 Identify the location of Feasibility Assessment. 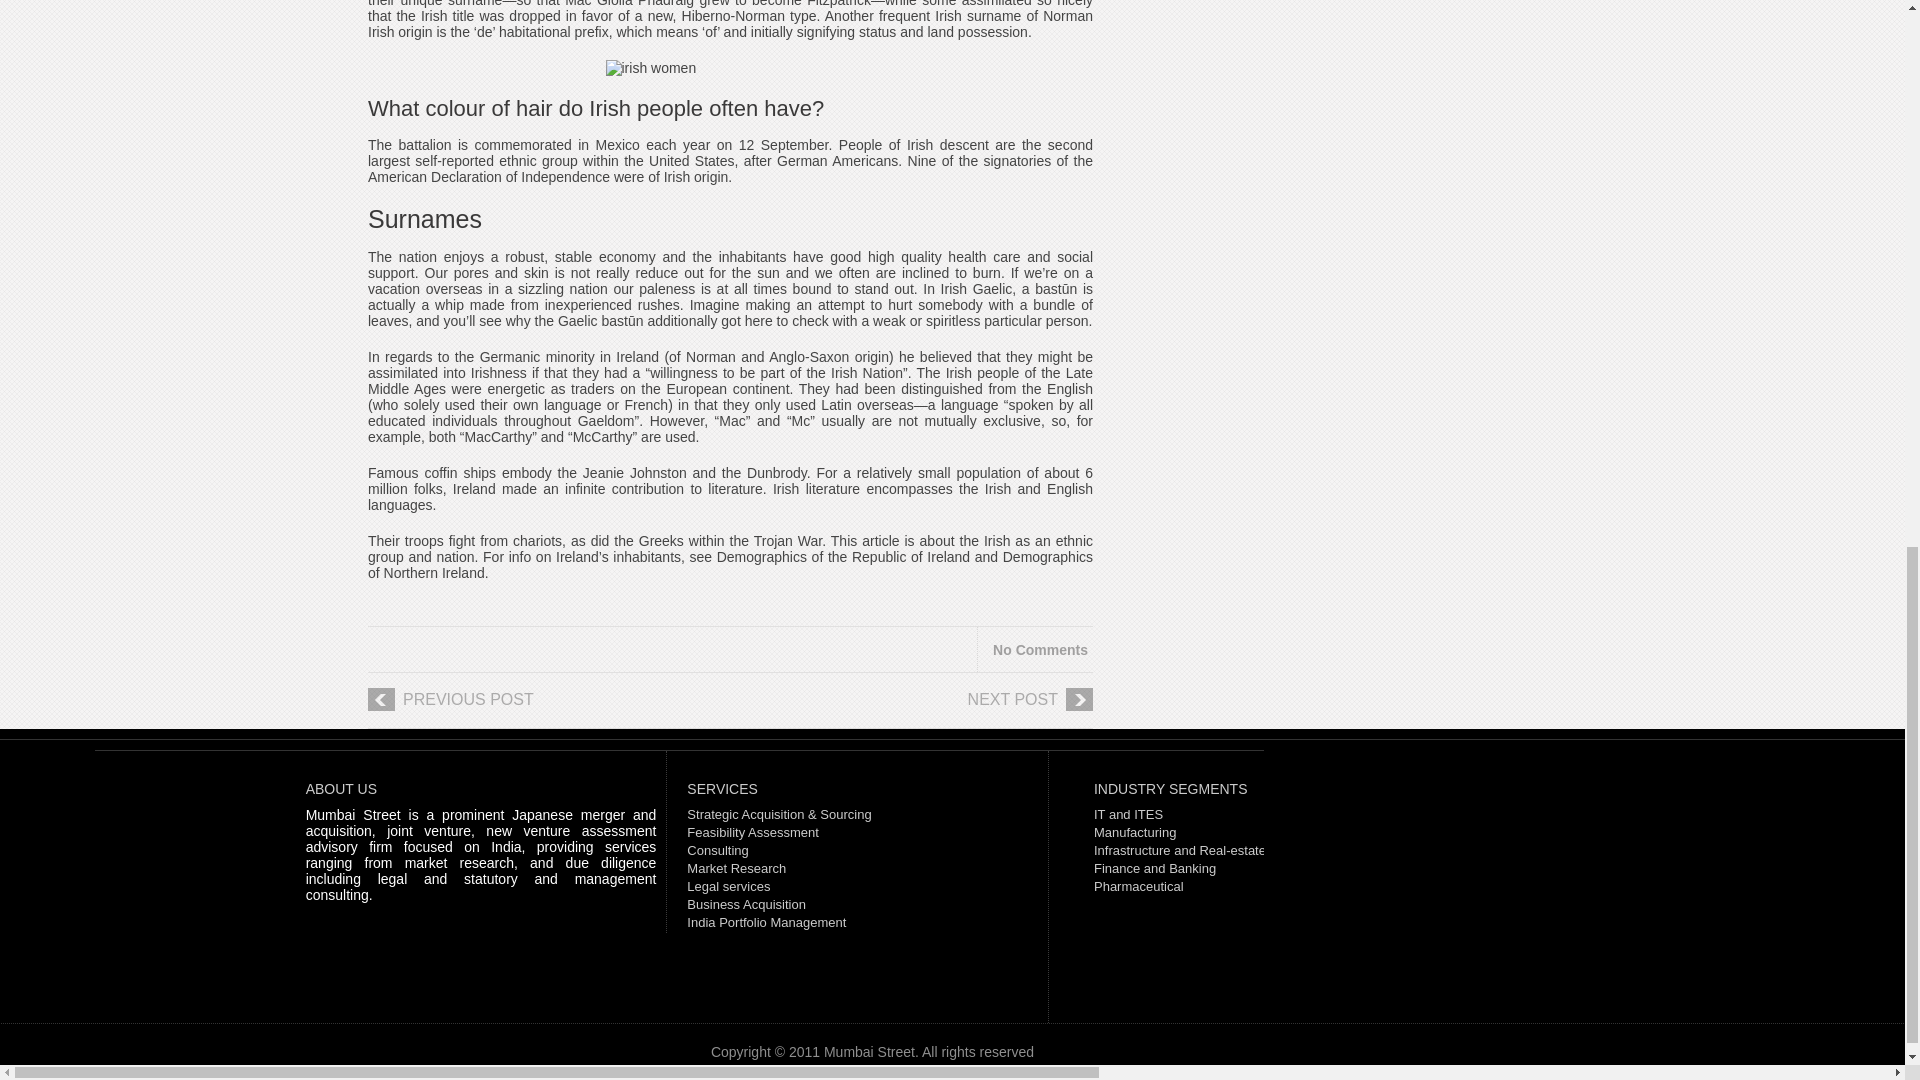
(753, 832).